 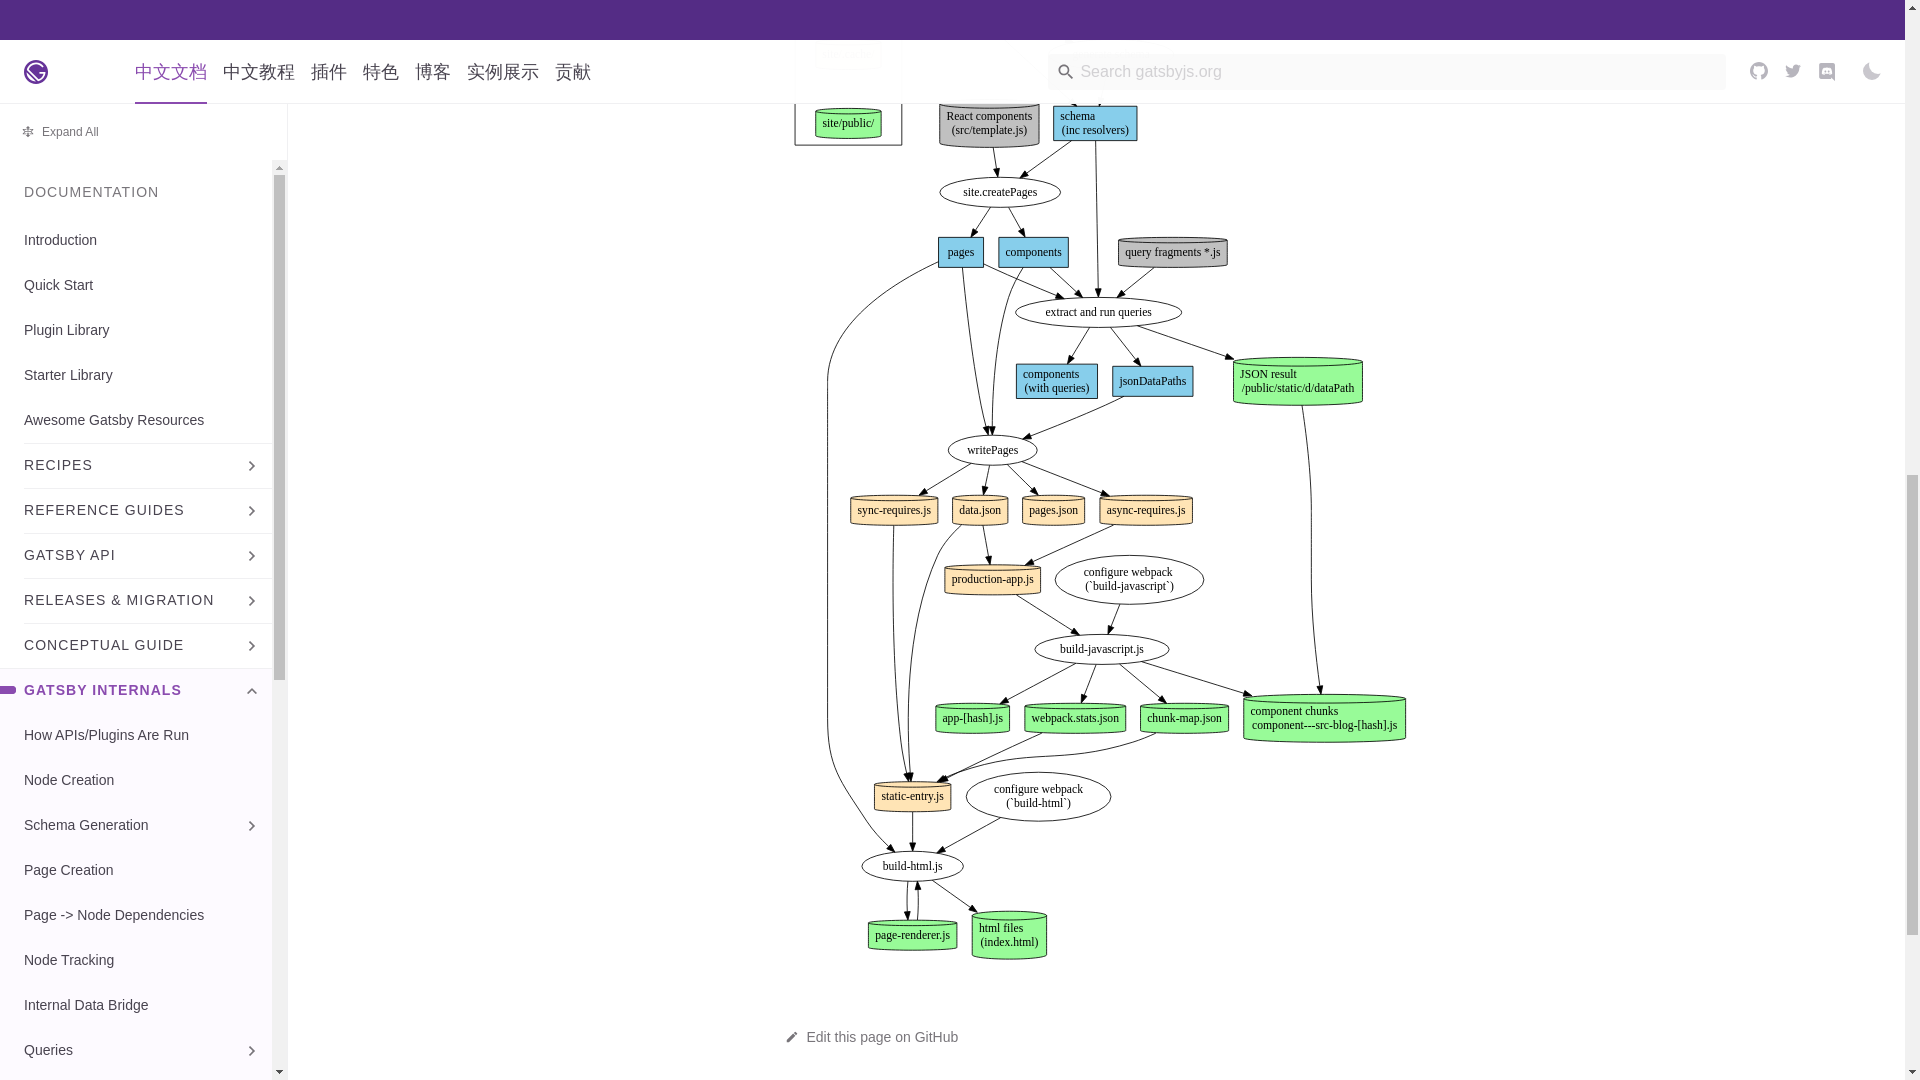 I want to click on production-app.js, so click(x=992, y=580).